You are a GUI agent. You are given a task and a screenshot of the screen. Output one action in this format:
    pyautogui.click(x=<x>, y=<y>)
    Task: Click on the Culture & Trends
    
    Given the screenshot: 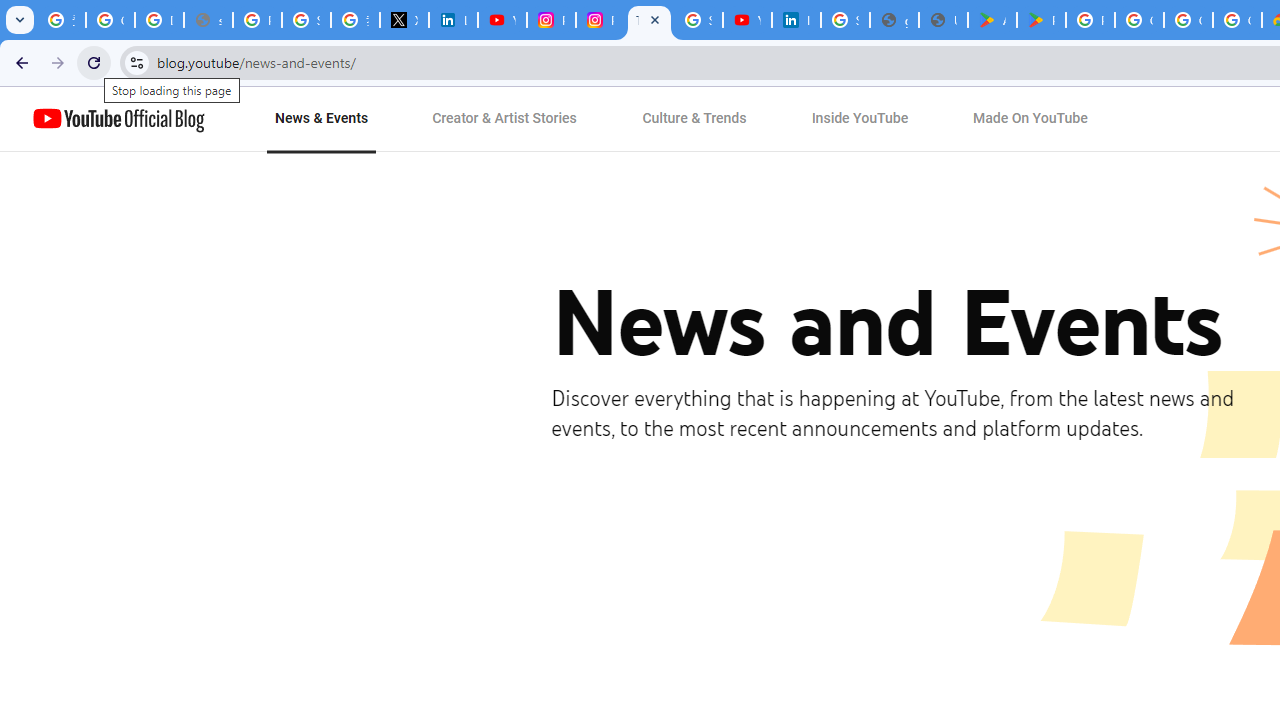 What is the action you would take?
    pyautogui.click(x=694, y=119)
    